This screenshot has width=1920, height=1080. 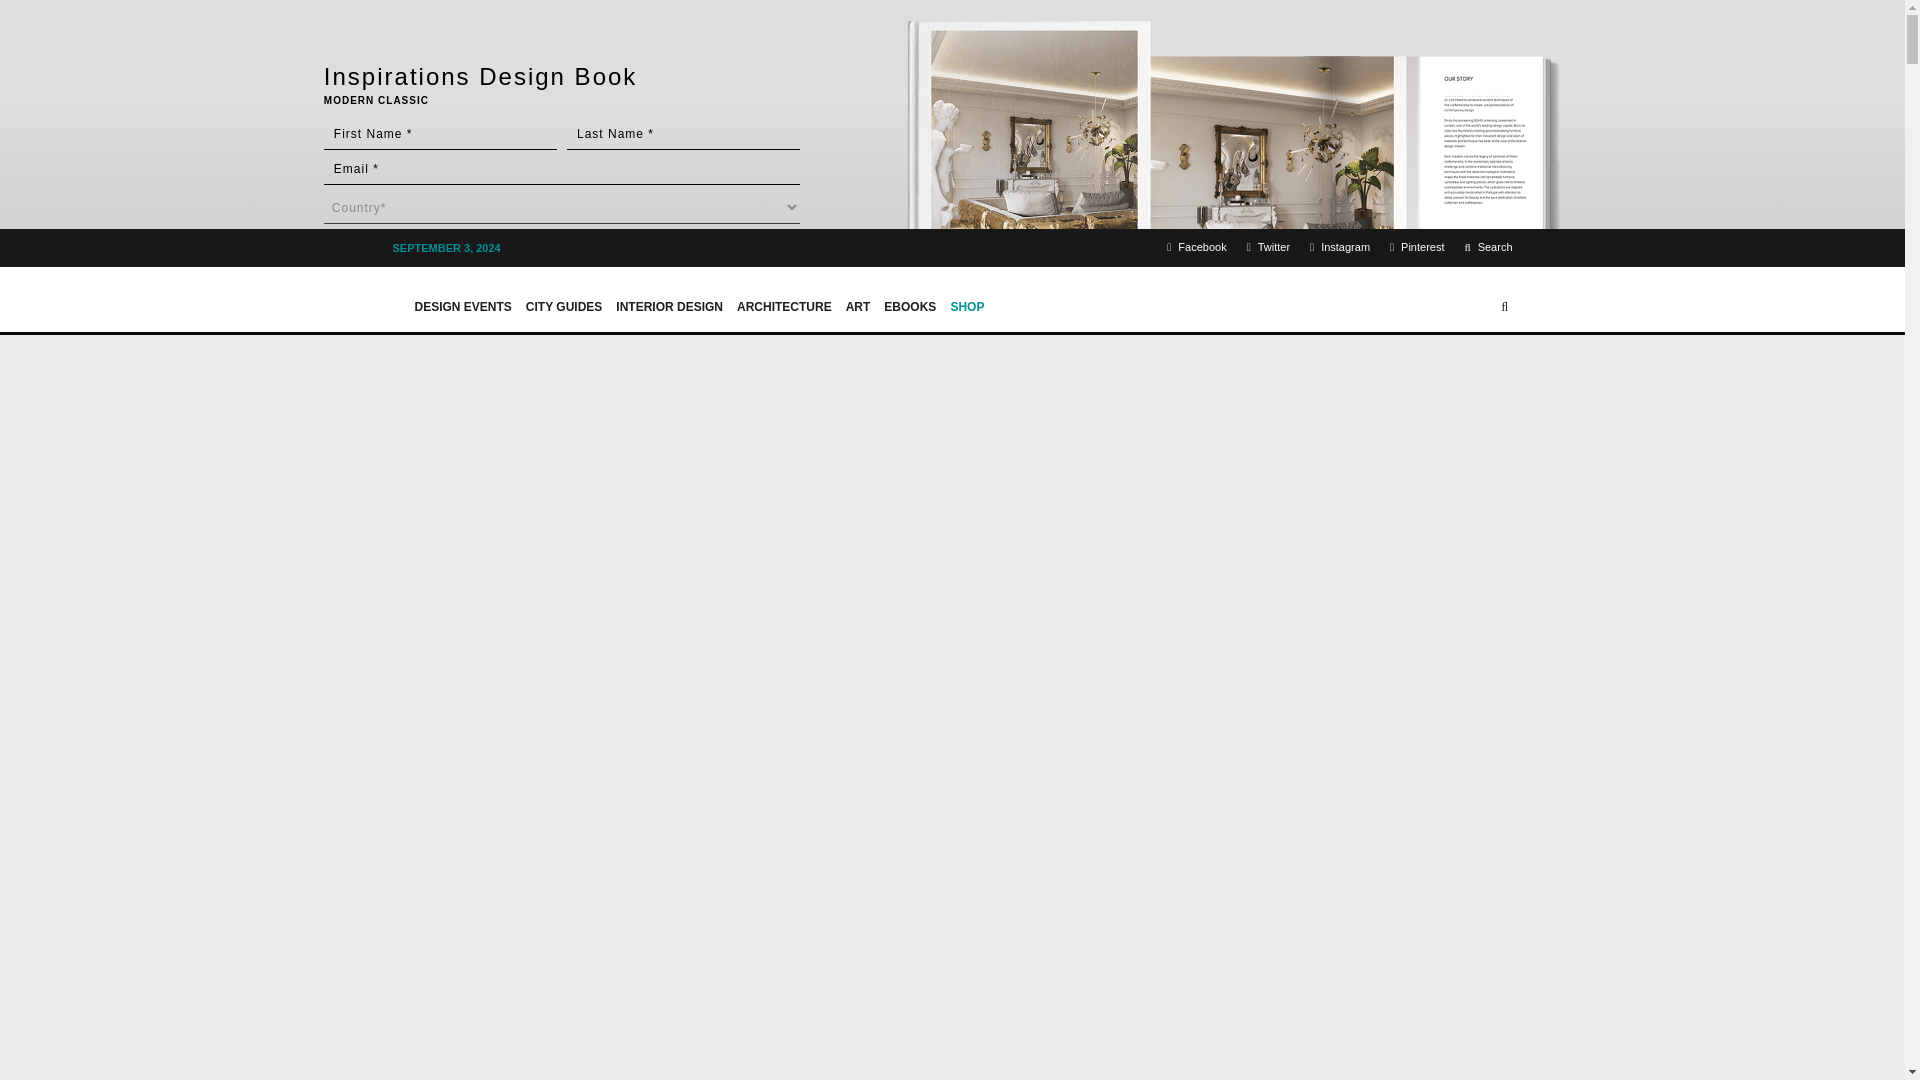 What do you see at coordinates (1488, 248) in the screenshot?
I see `Search` at bounding box center [1488, 248].